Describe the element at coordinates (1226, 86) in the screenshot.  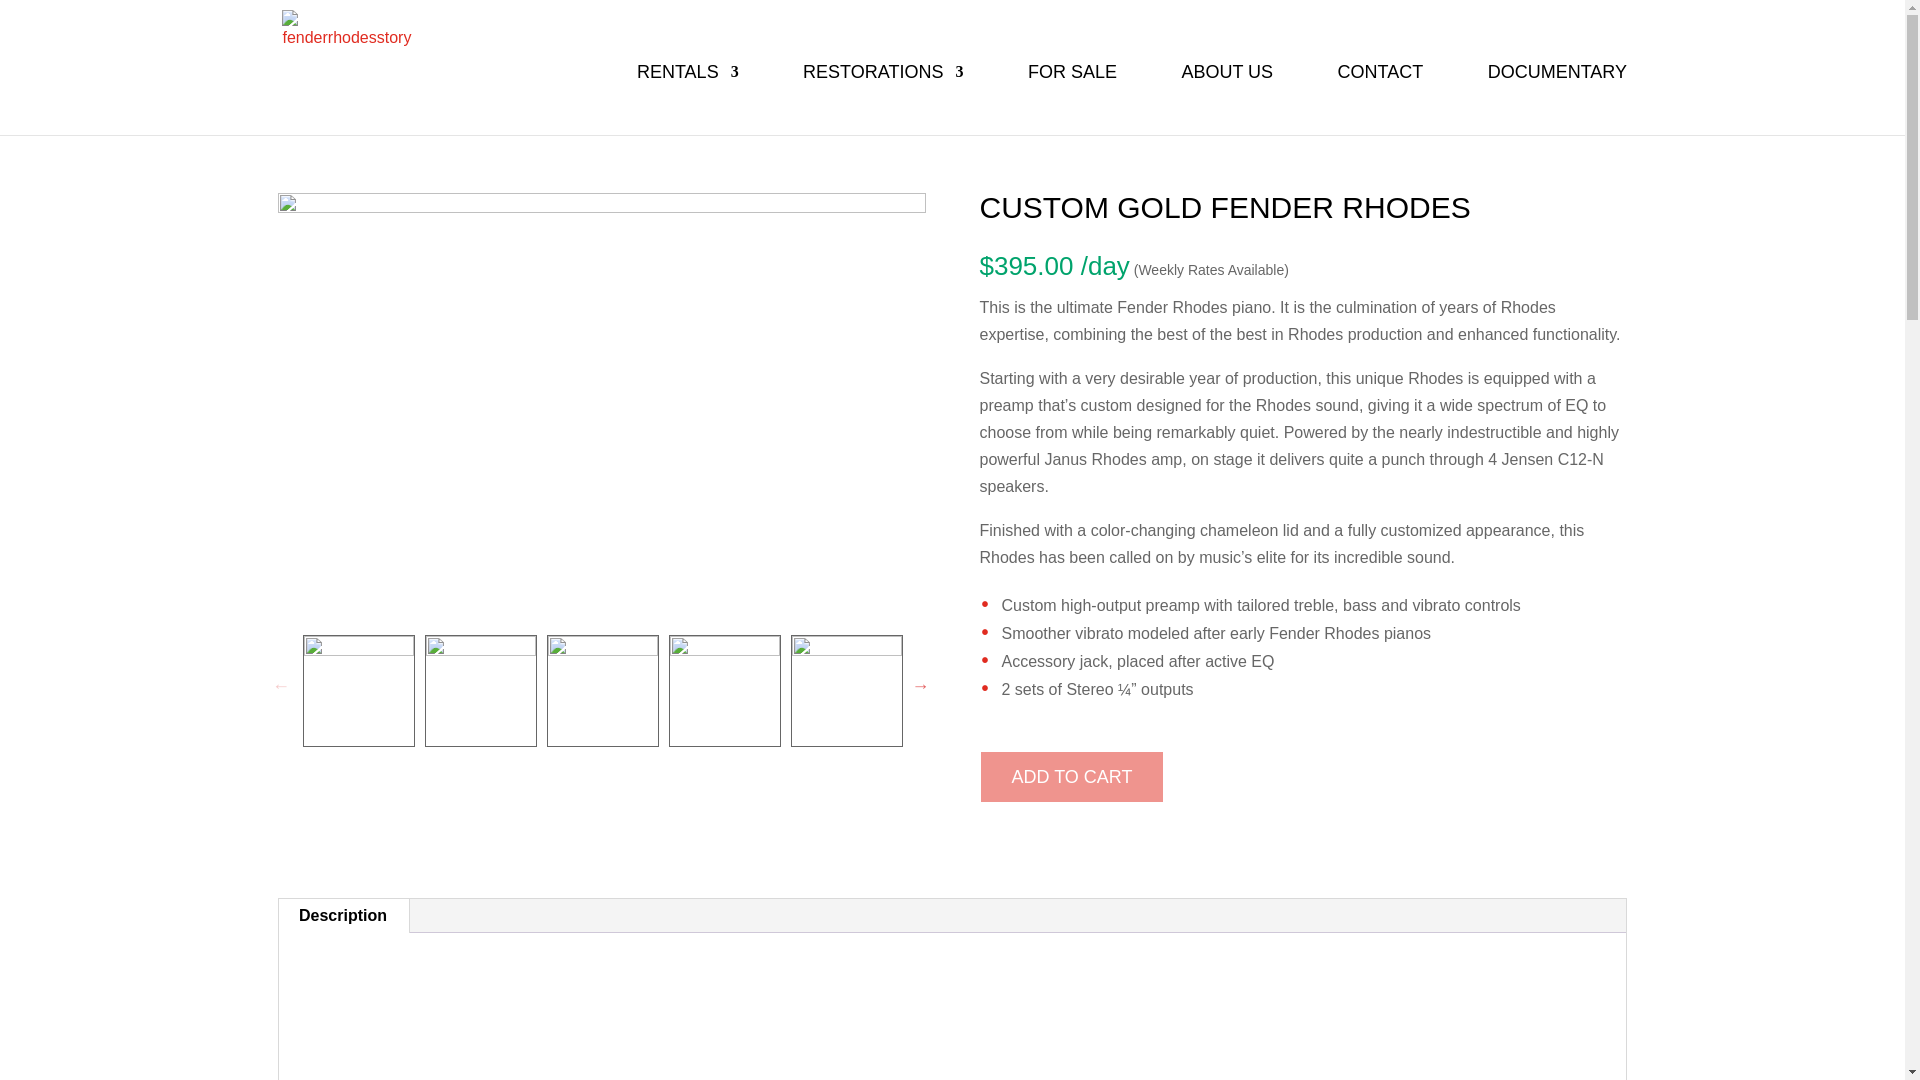
I see `ABOUT US` at that location.